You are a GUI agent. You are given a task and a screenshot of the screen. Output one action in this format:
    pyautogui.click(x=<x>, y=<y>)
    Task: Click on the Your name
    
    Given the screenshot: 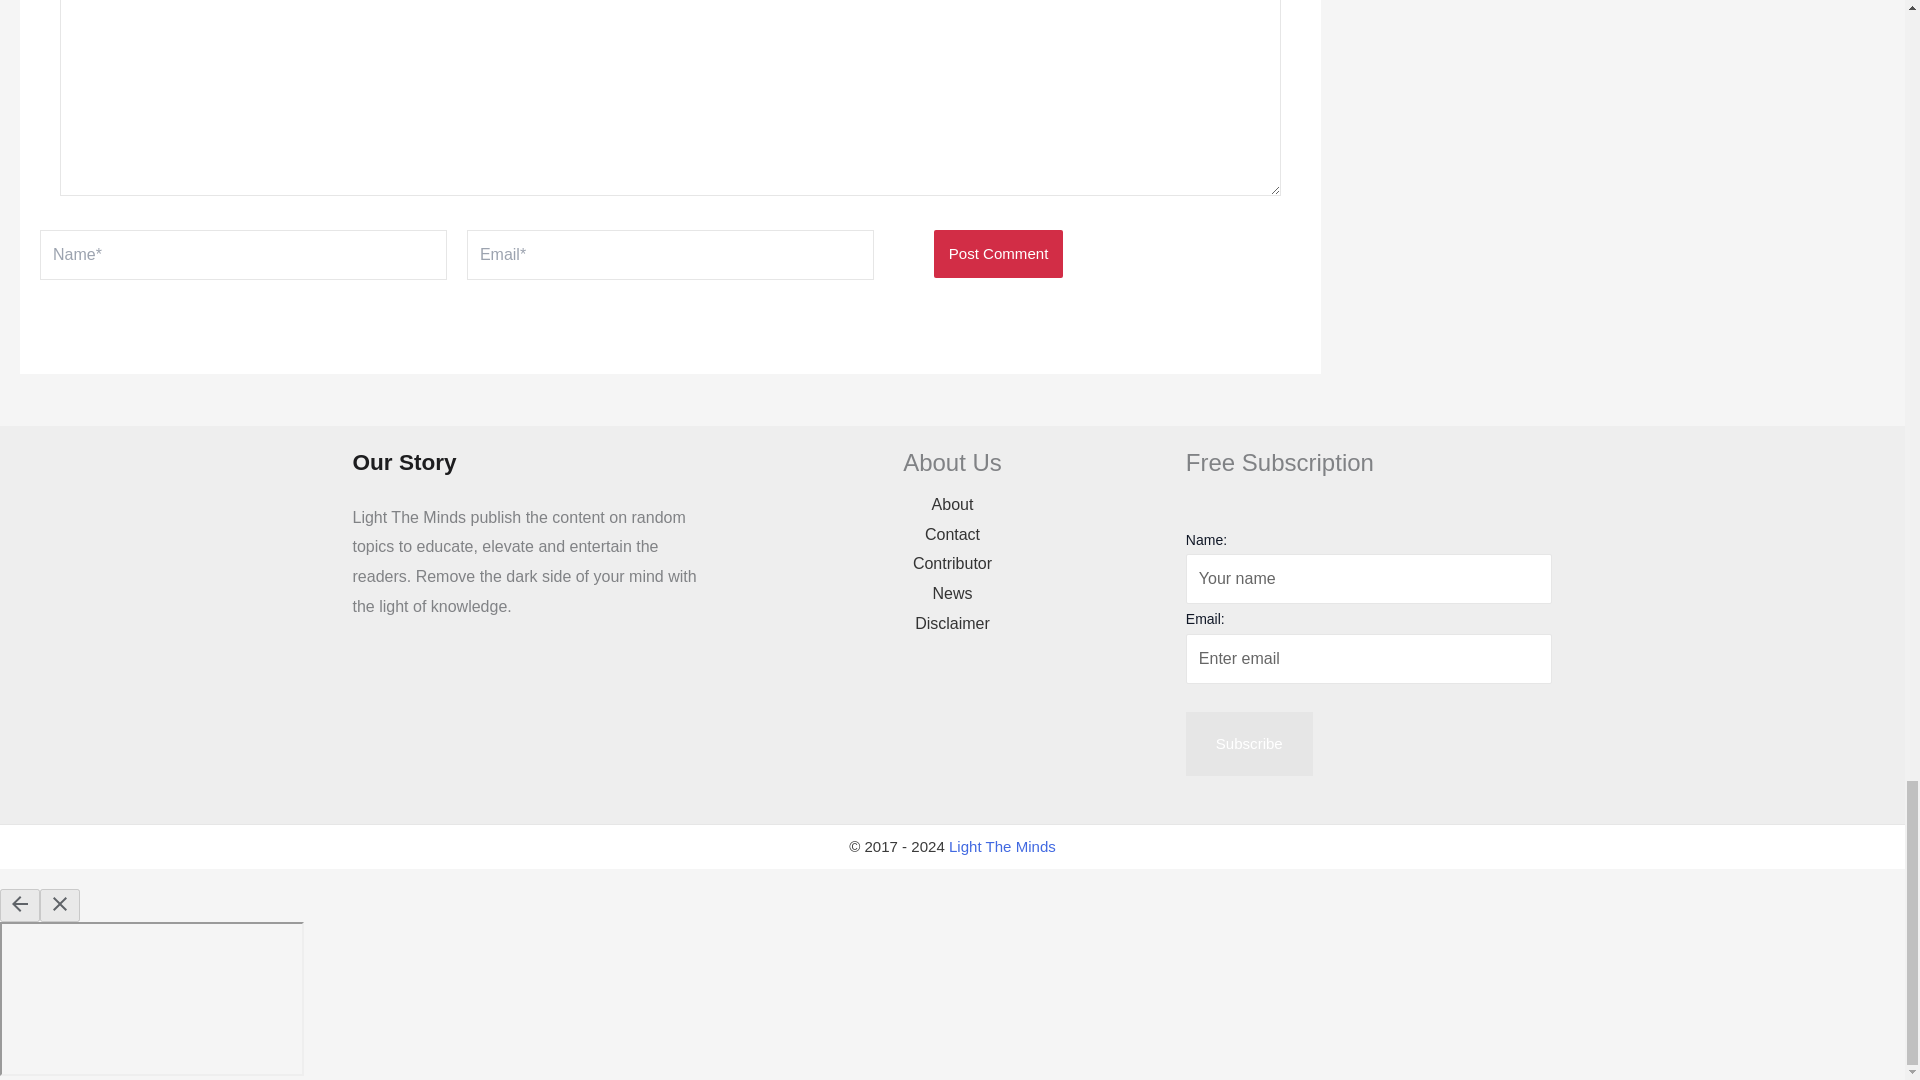 What is the action you would take?
    pyautogui.click(x=1370, y=578)
    